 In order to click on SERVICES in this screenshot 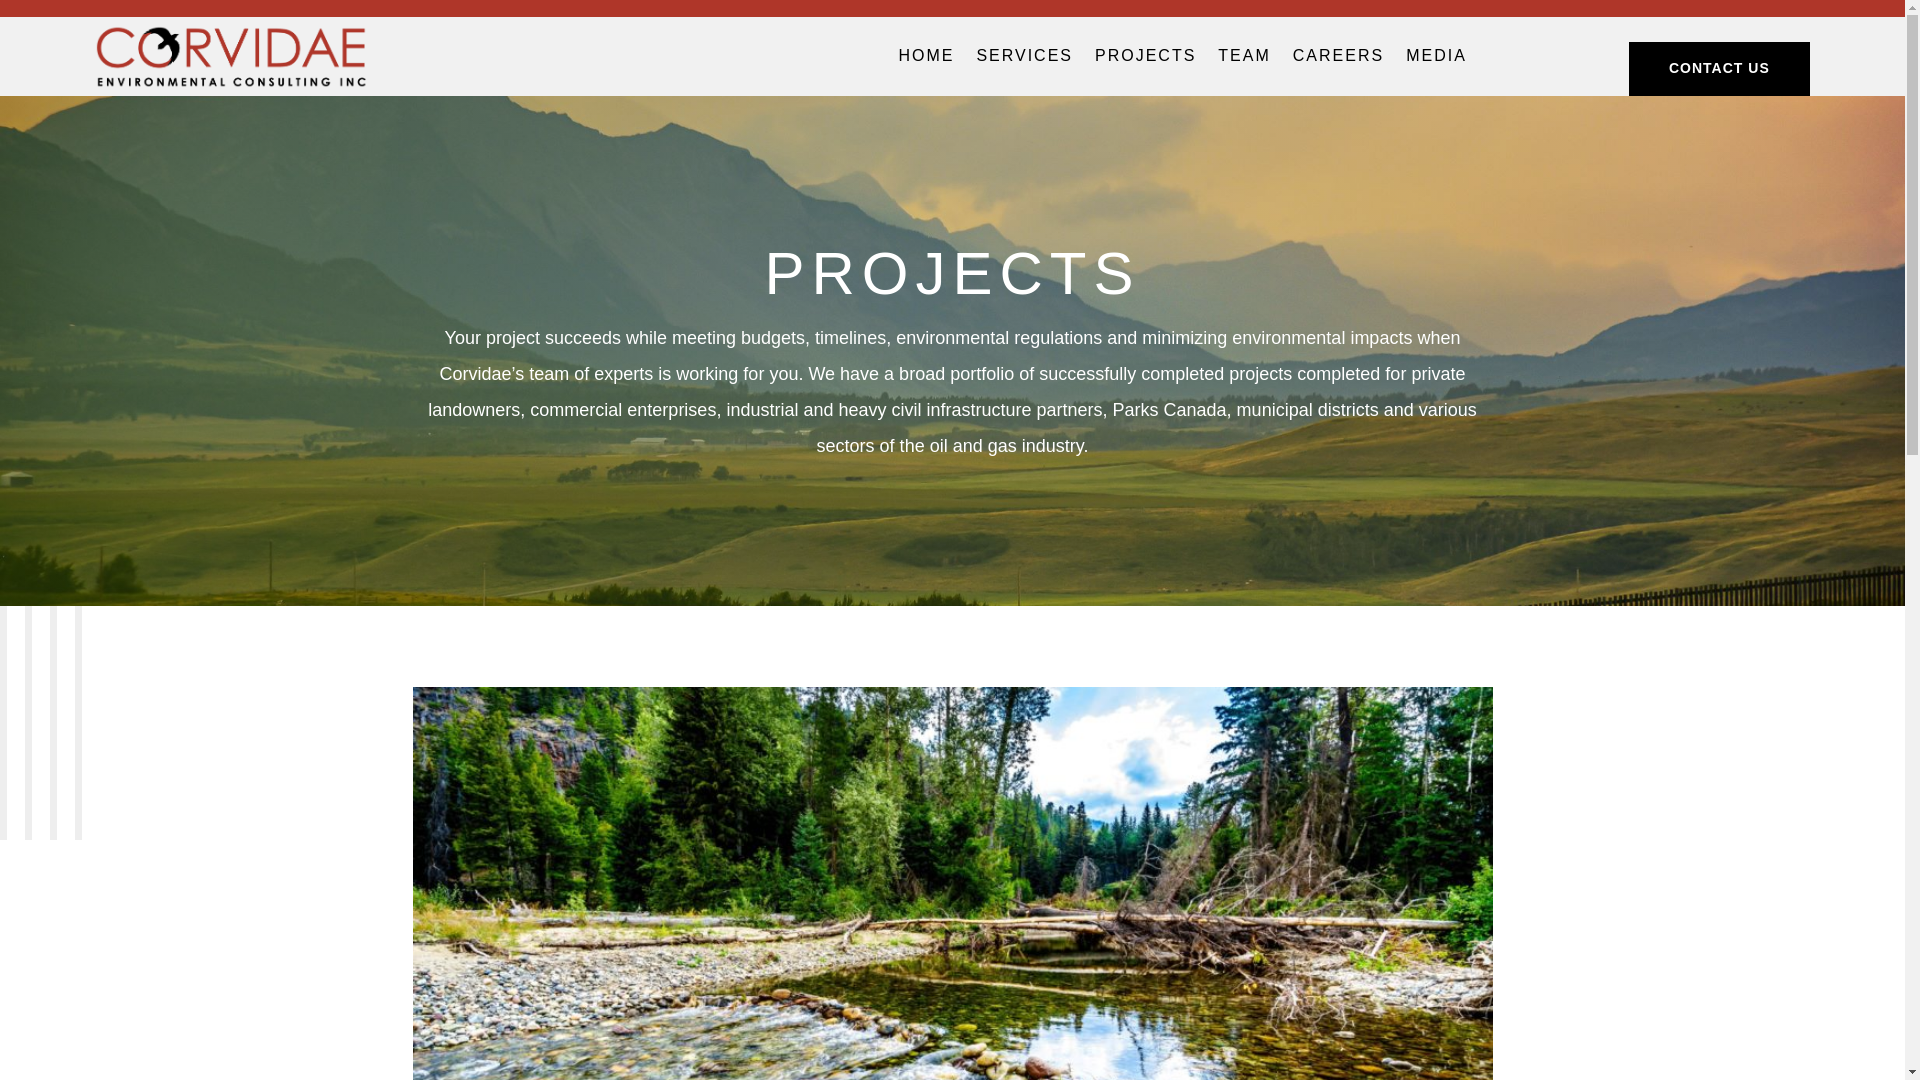, I will do `click(1024, 60)`.